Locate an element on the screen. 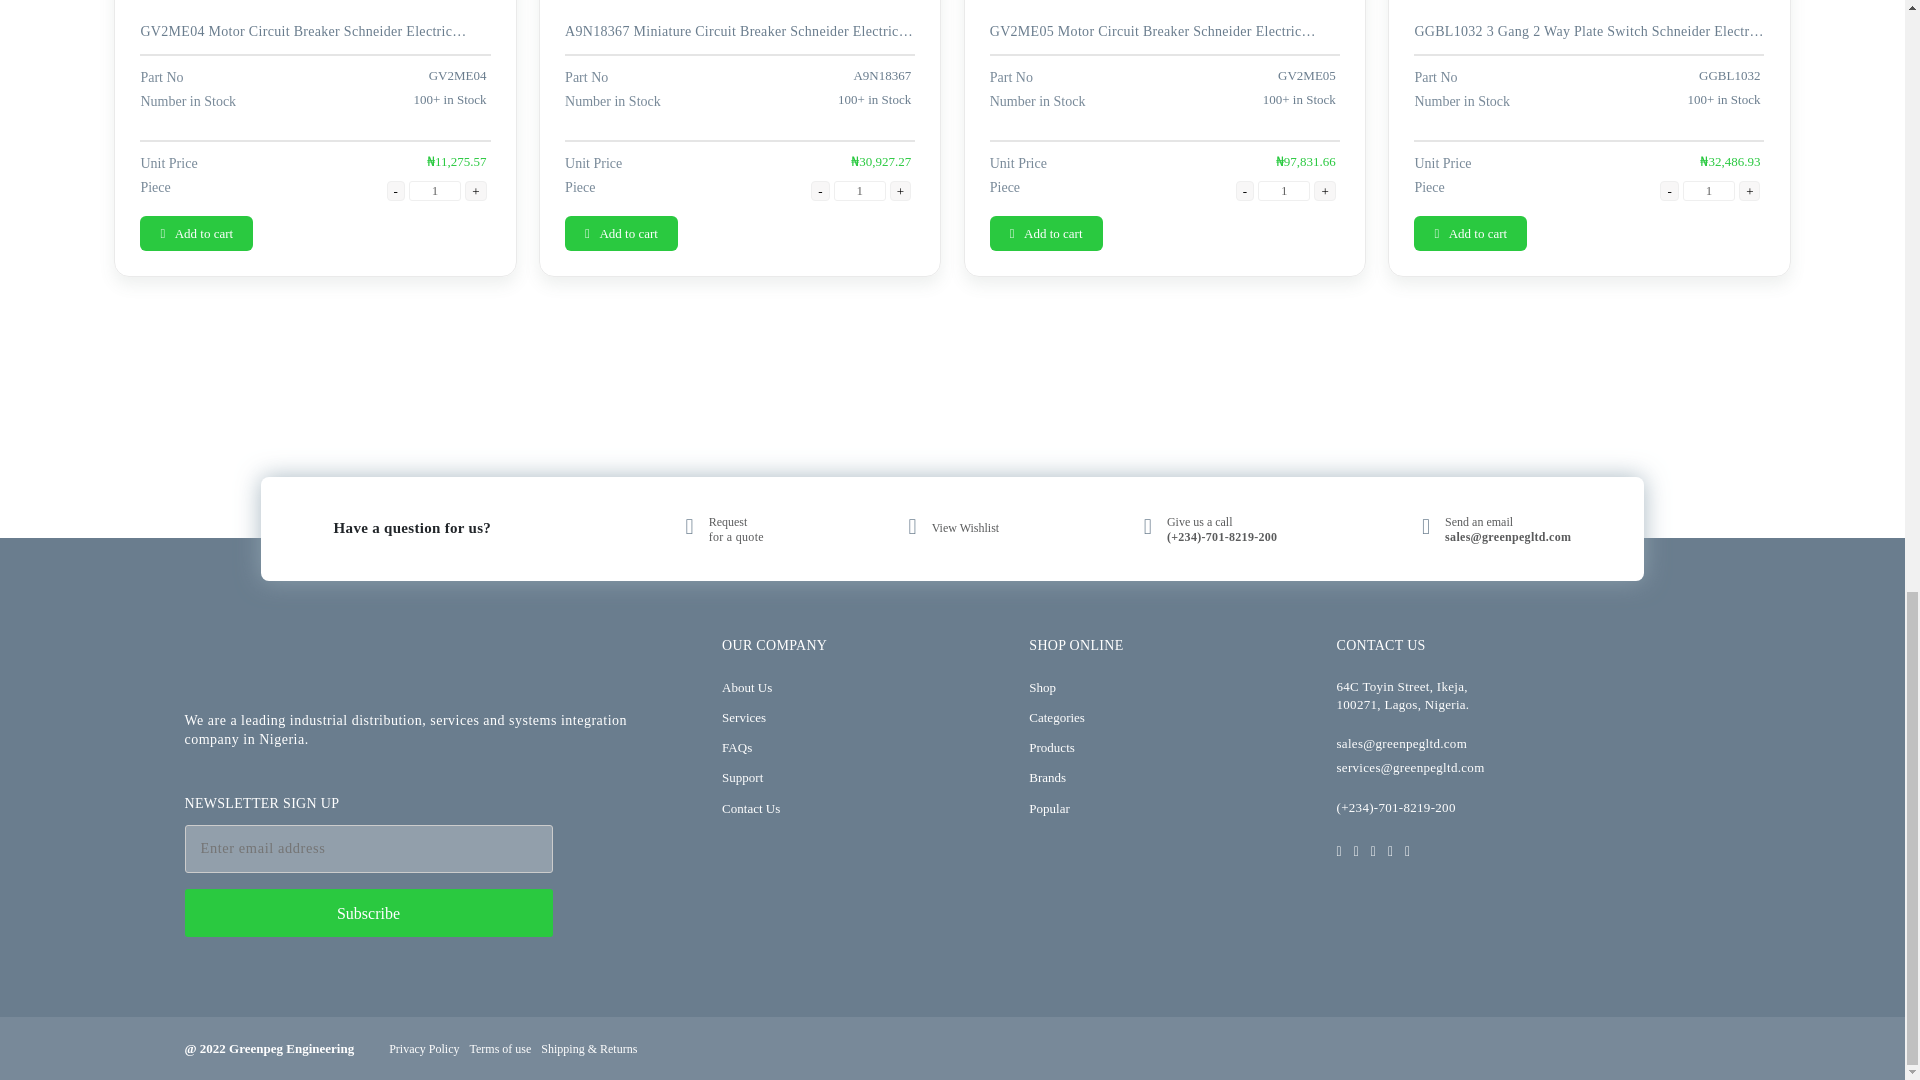  Qty is located at coordinates (859, 190).